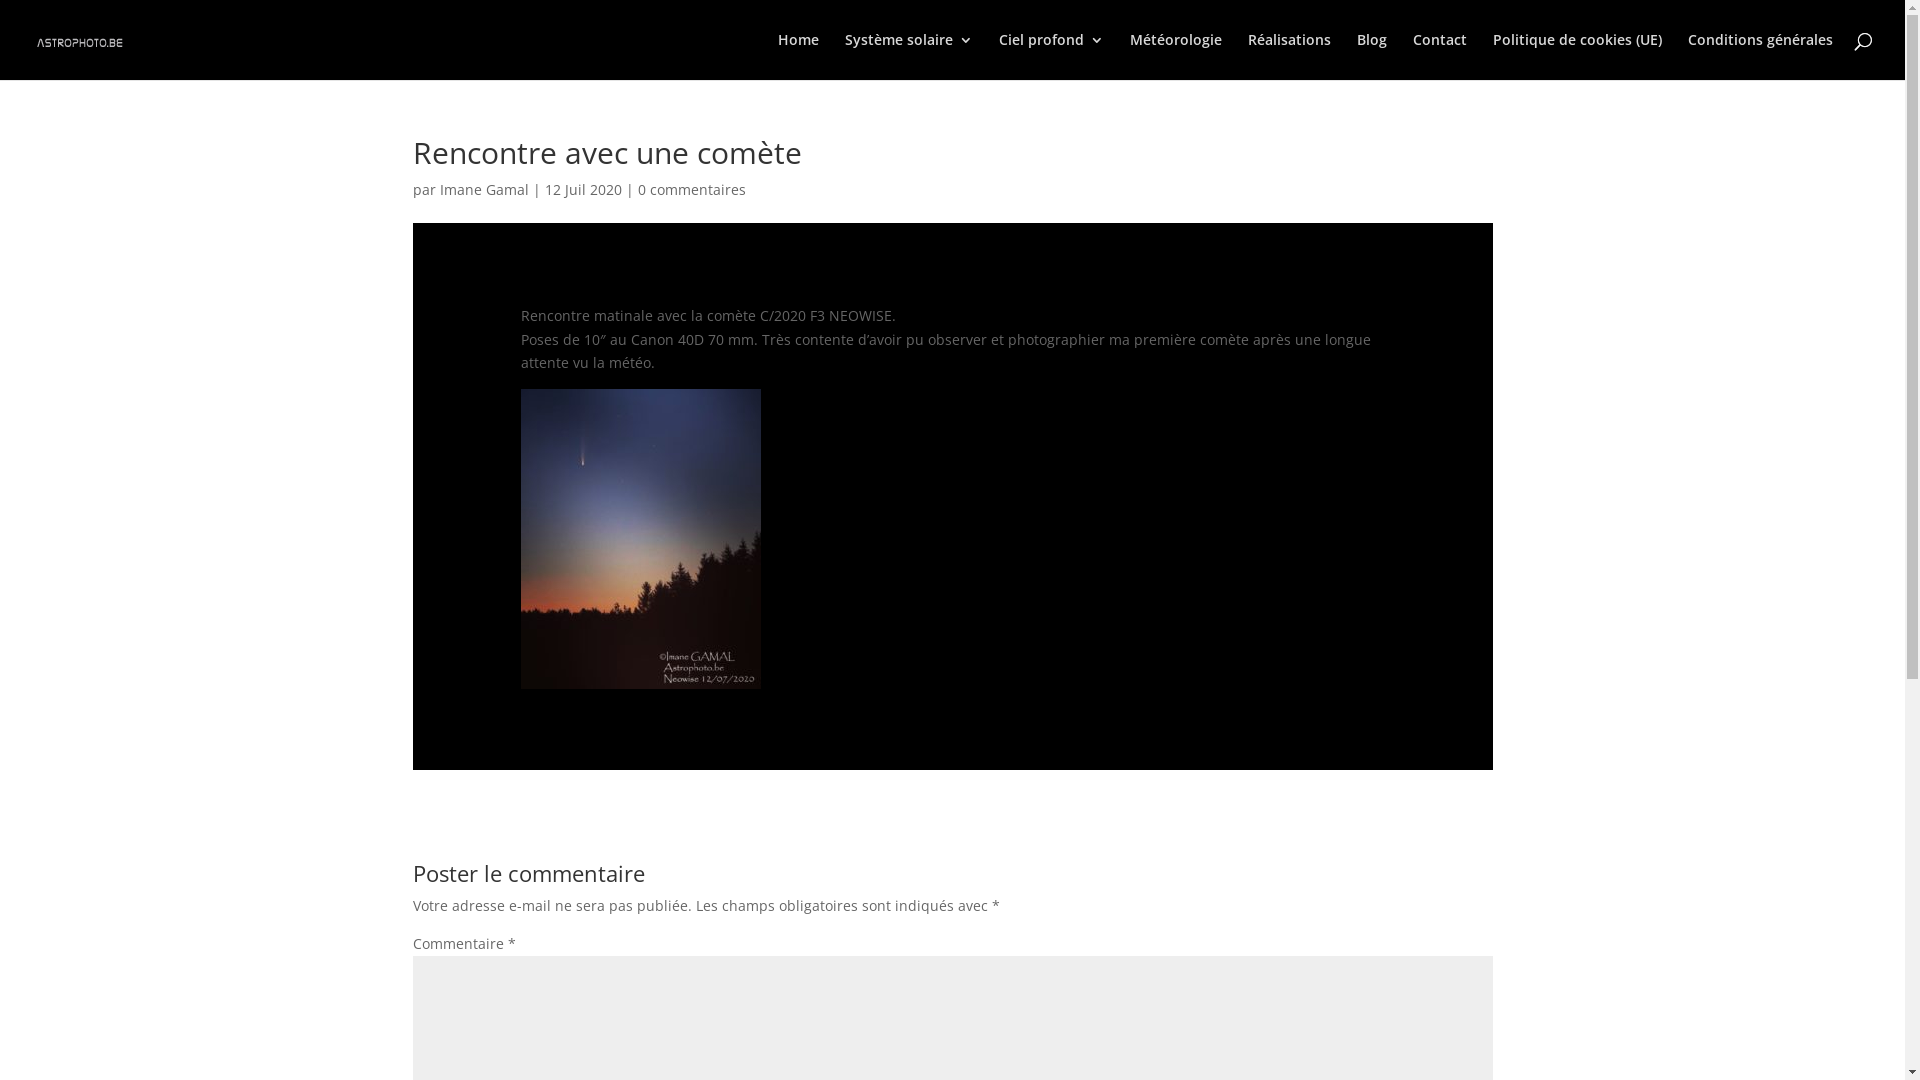 The image size is (1920, 1080). What do you see at coordinates (484, 190) in the screenshot?
I see `Imane Gamal` at bounding box center [484, 190].